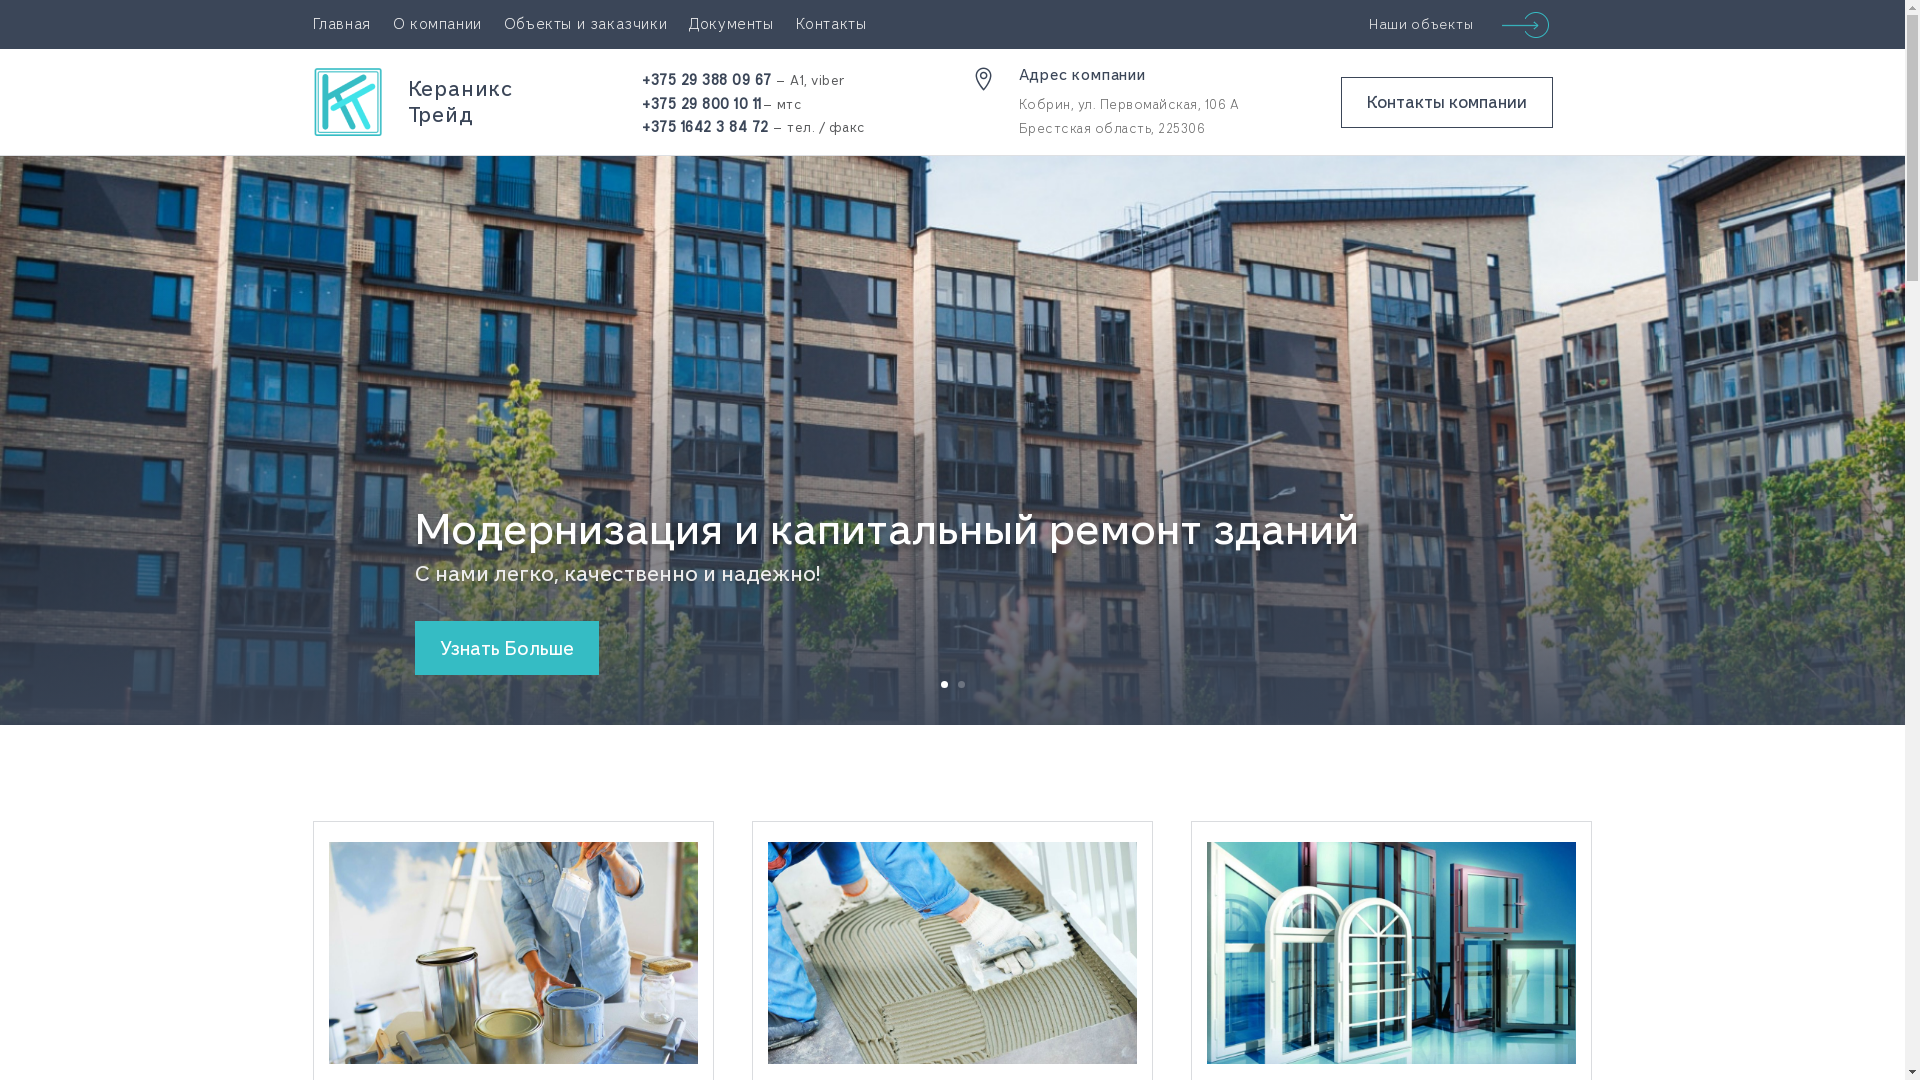  Describe the element at coordinates (702, 104) in the screenshot. I see `+375 29 800 10 11` at that location.